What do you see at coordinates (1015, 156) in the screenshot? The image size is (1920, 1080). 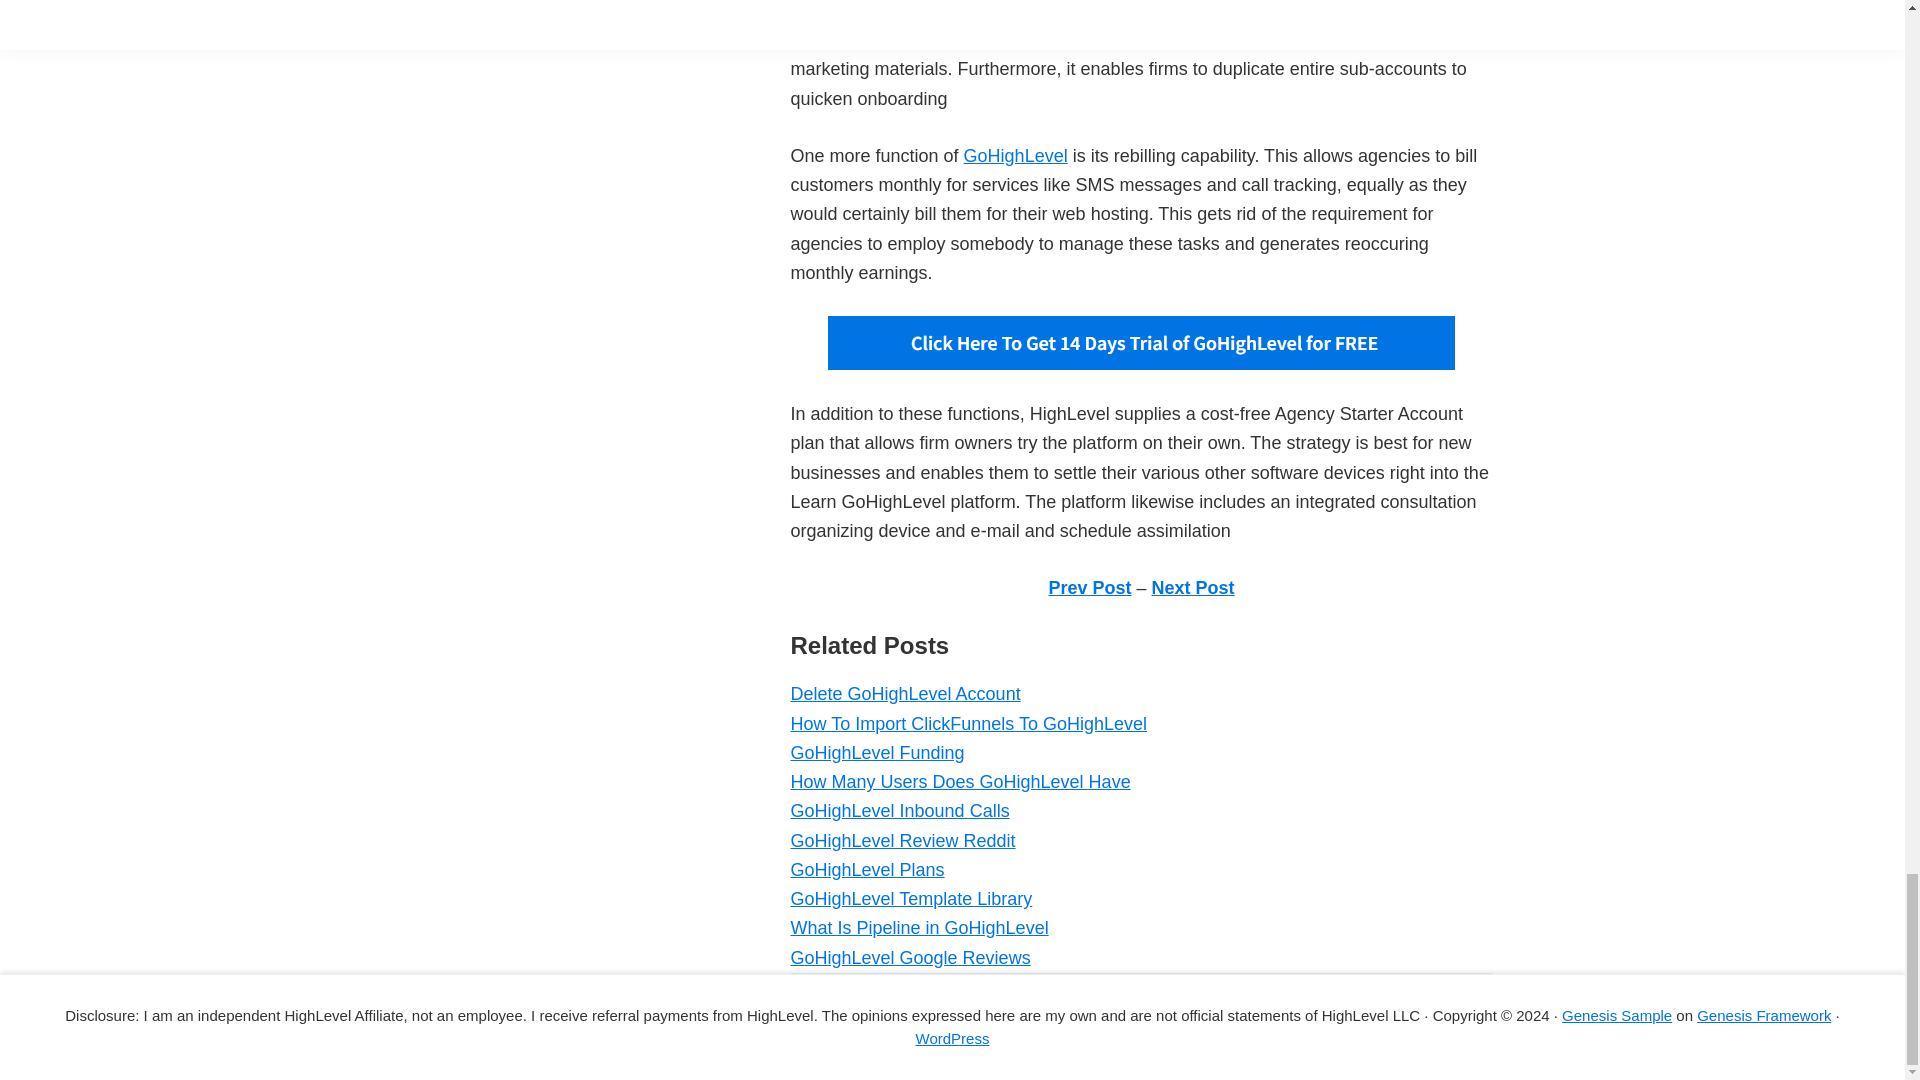 I see `GoHighLevel` at bounding box center [1015, 156].